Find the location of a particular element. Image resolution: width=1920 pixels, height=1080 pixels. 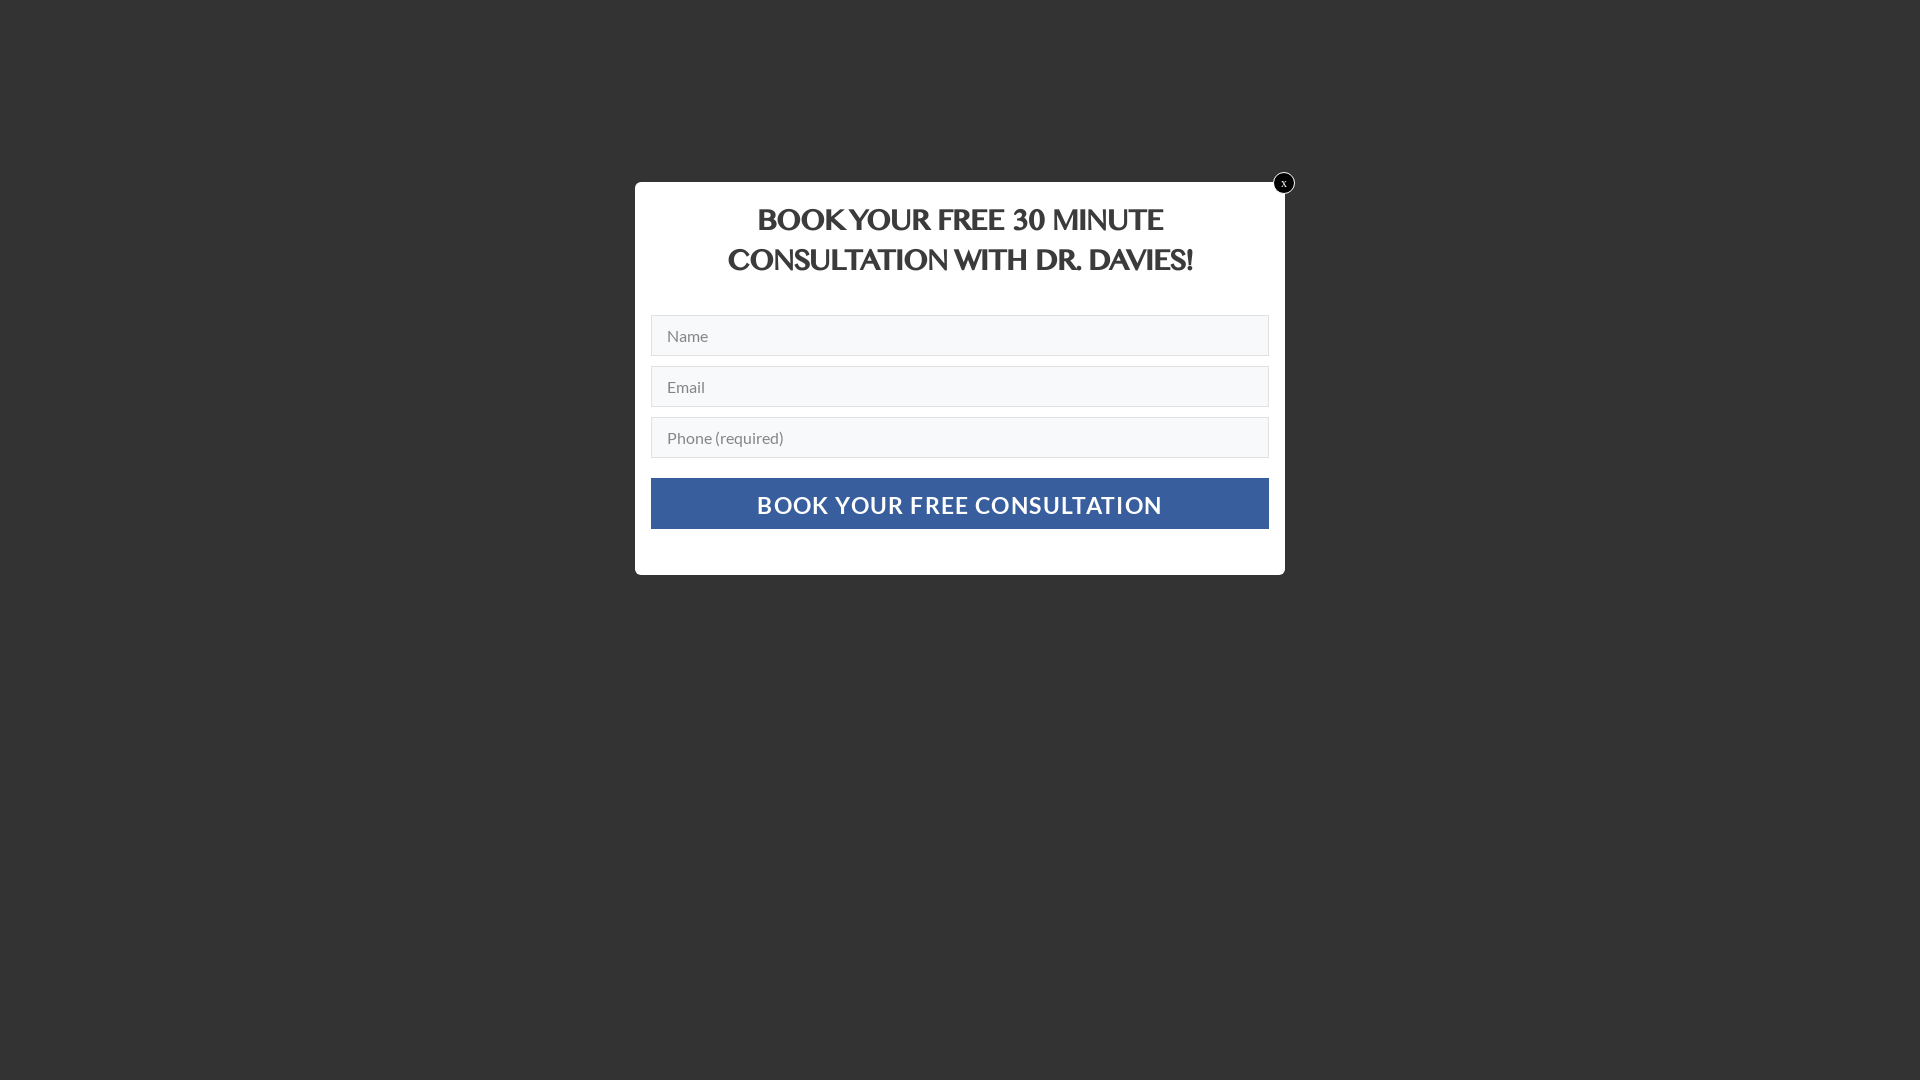

BOOK YOUR FREE CONSULTATION is located at coordinates (960, 504).